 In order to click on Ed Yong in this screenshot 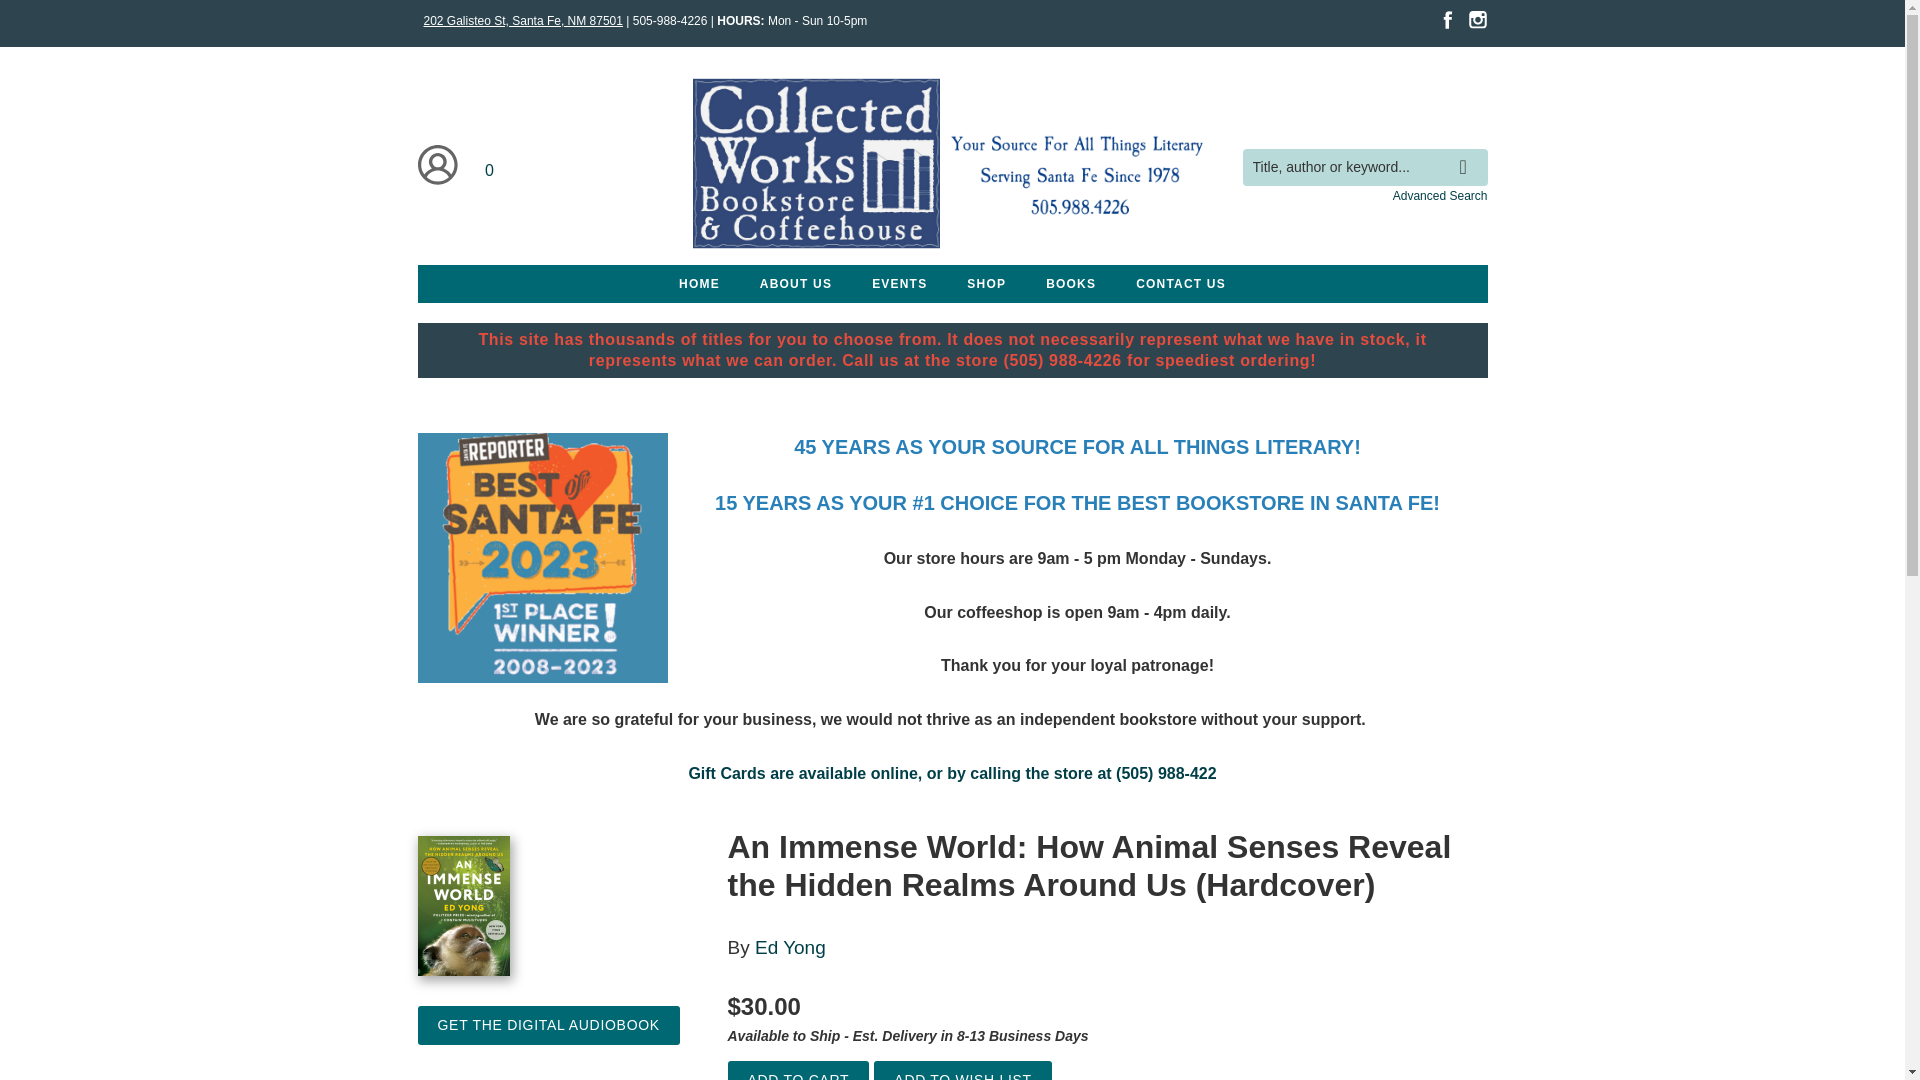, I will do `click(790, 947)`.